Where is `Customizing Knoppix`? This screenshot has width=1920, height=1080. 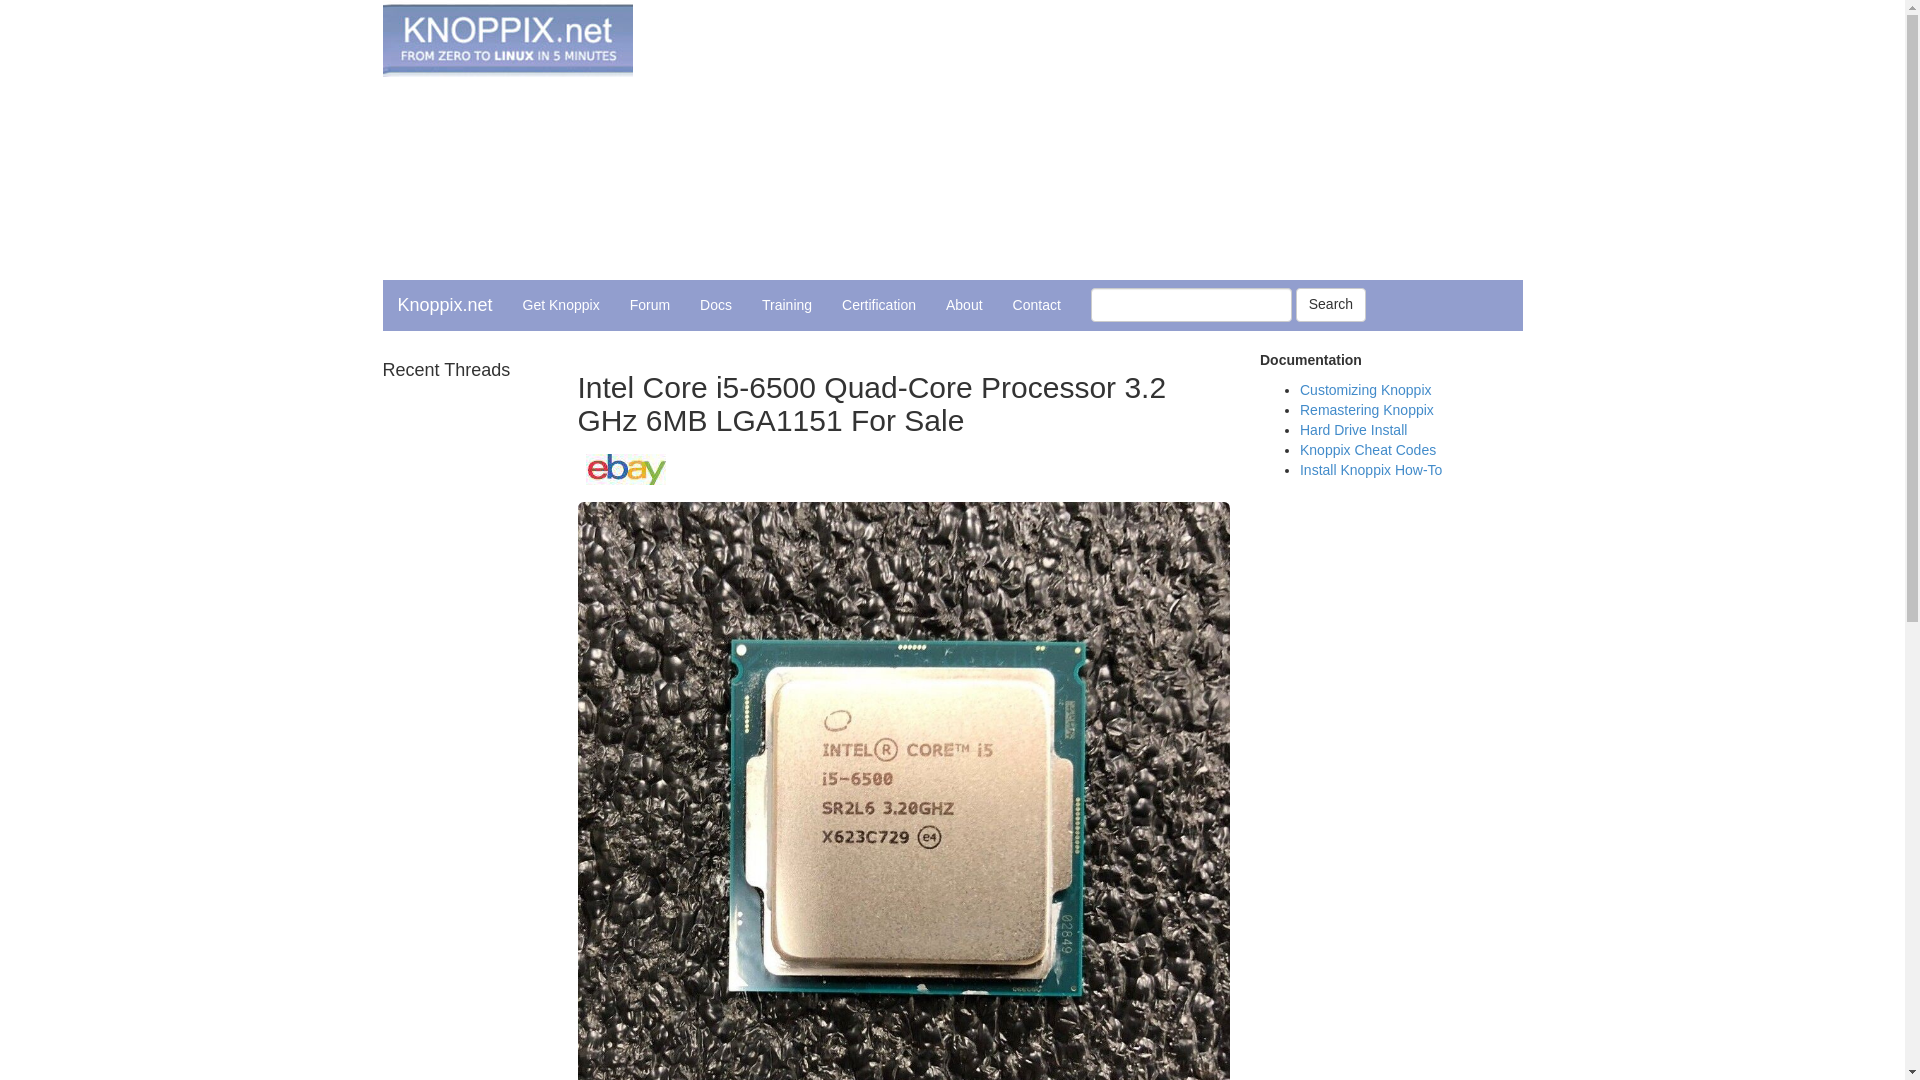 Customizing Knoppix is located at coordinates (1366, 390).